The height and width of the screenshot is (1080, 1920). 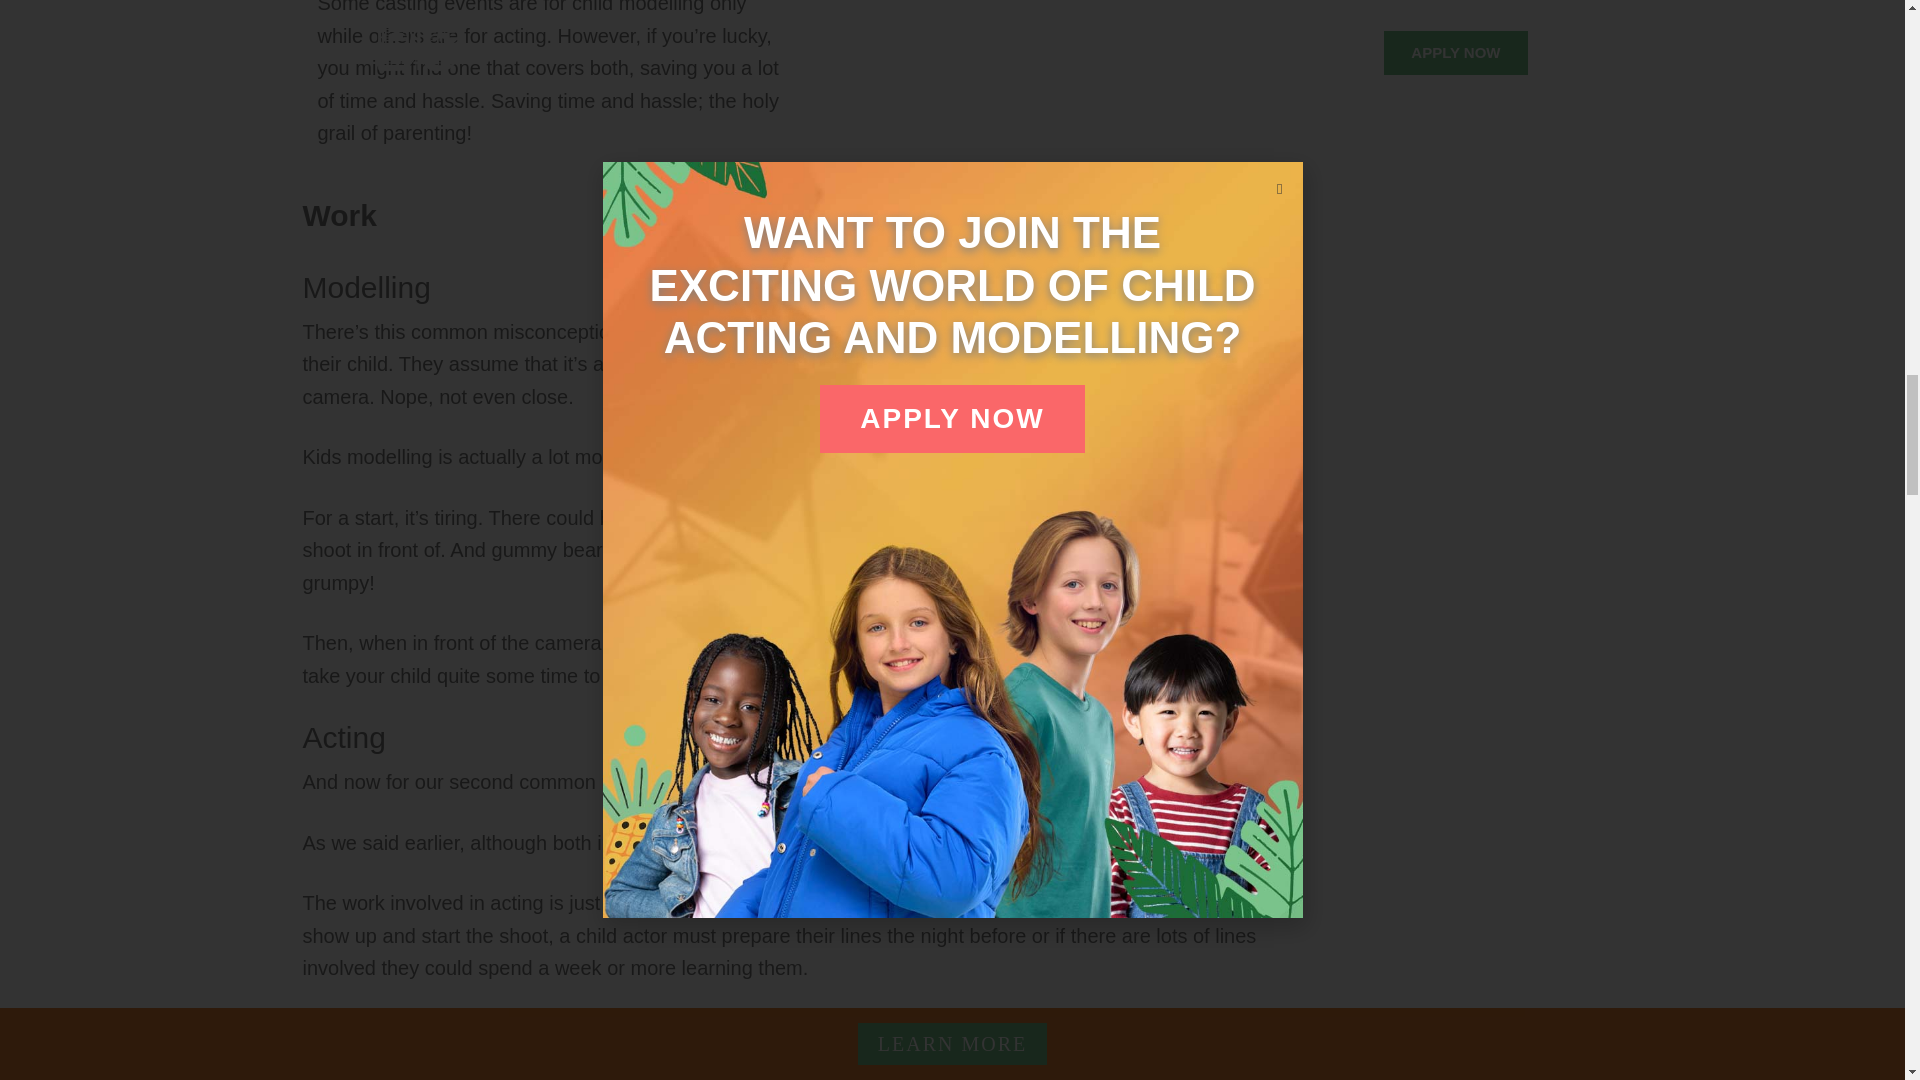 What do you see at coordinates (1054, 22) in the screenshot?
I see `modeling and acting` at bounding box center [1054, 22].